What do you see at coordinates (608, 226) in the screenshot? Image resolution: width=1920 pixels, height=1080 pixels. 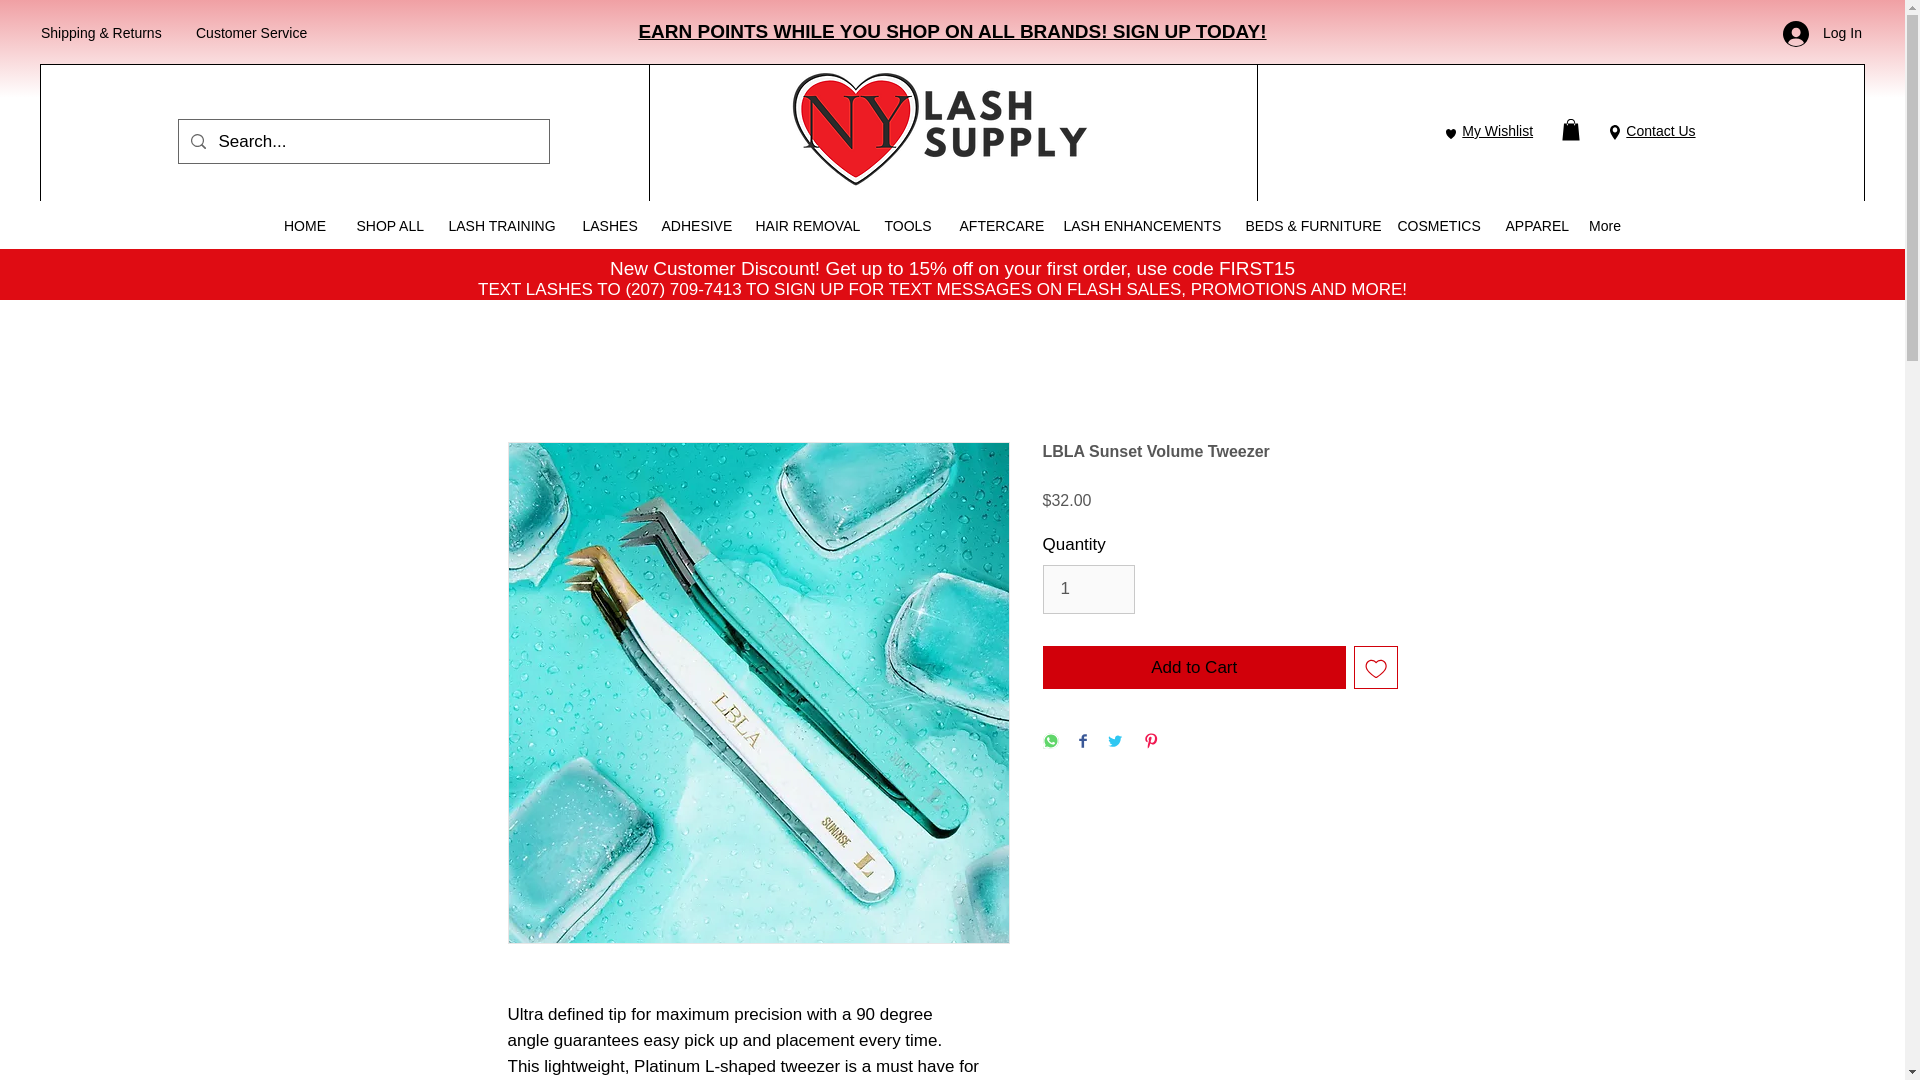 I see `LASHES` at bounding box center [608, 226].